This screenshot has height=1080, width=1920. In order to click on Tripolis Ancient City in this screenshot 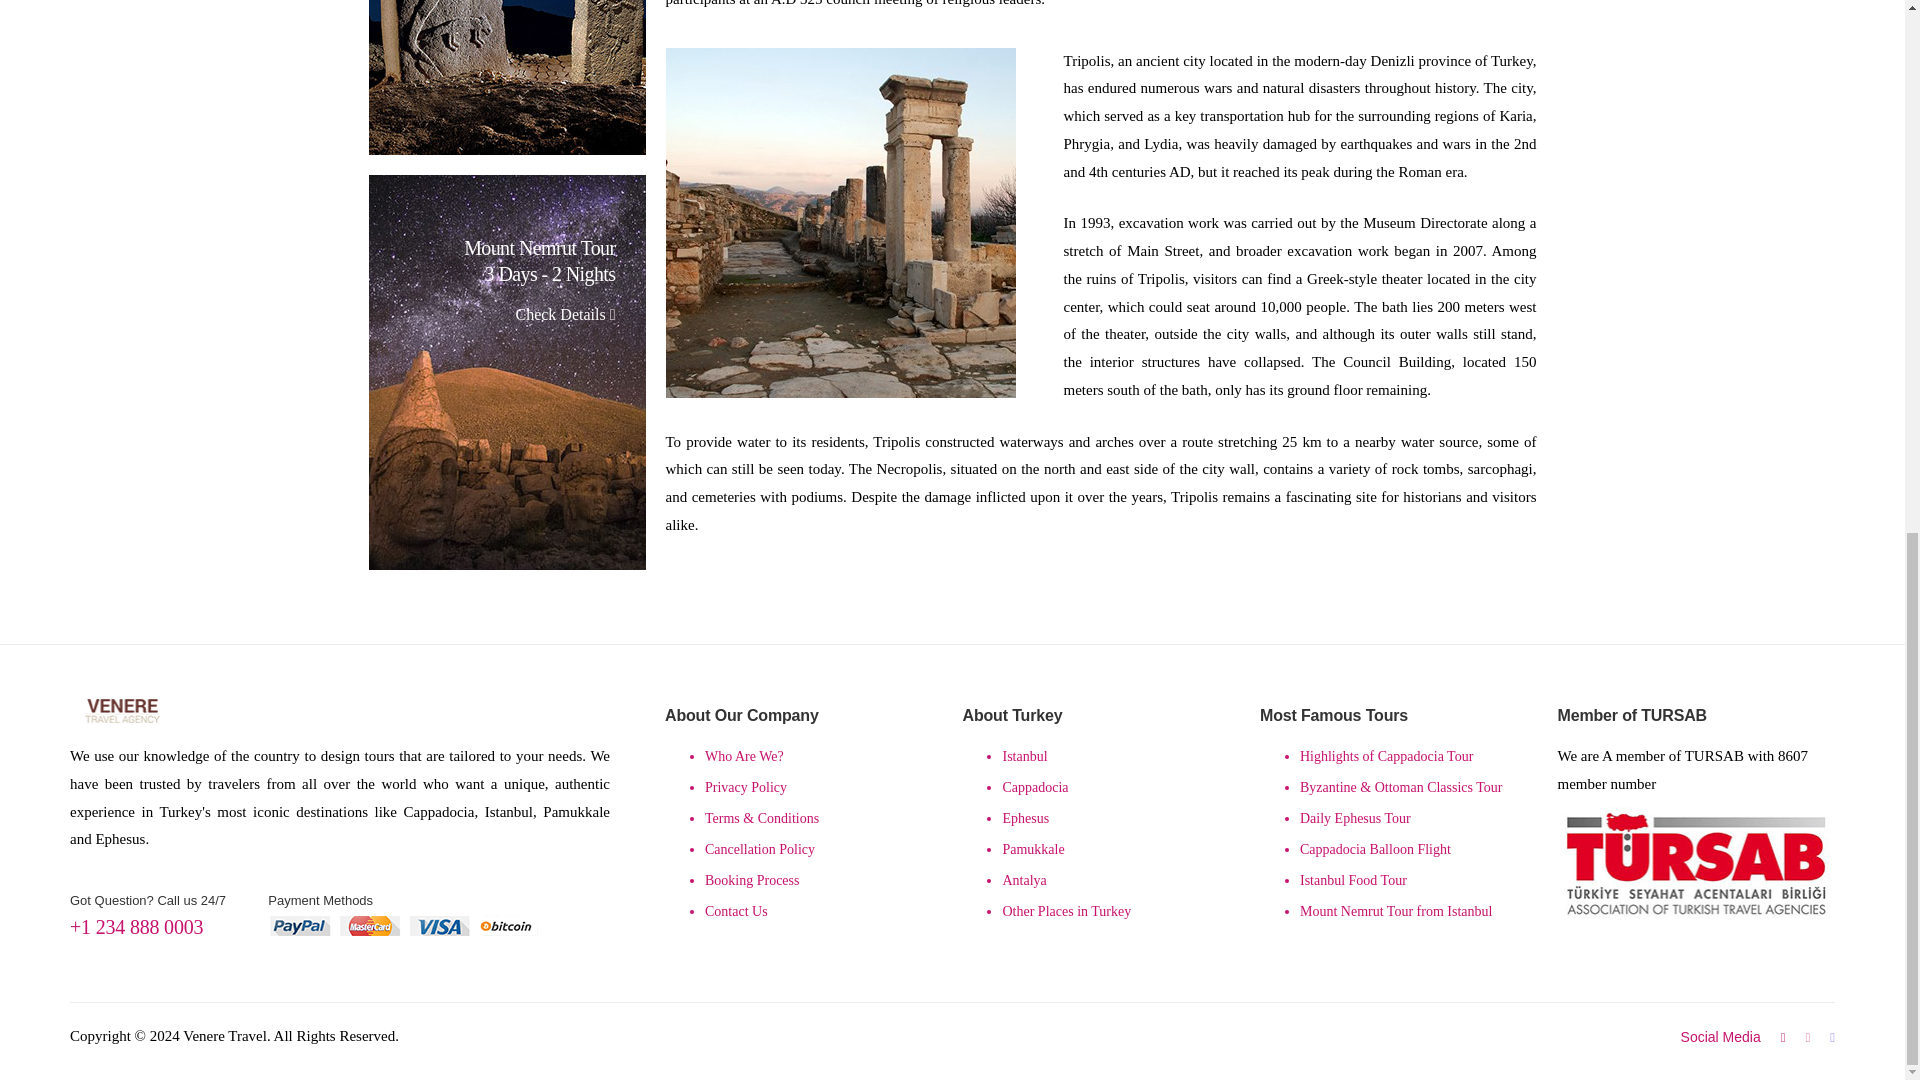, I will do `click(840, 222)`.